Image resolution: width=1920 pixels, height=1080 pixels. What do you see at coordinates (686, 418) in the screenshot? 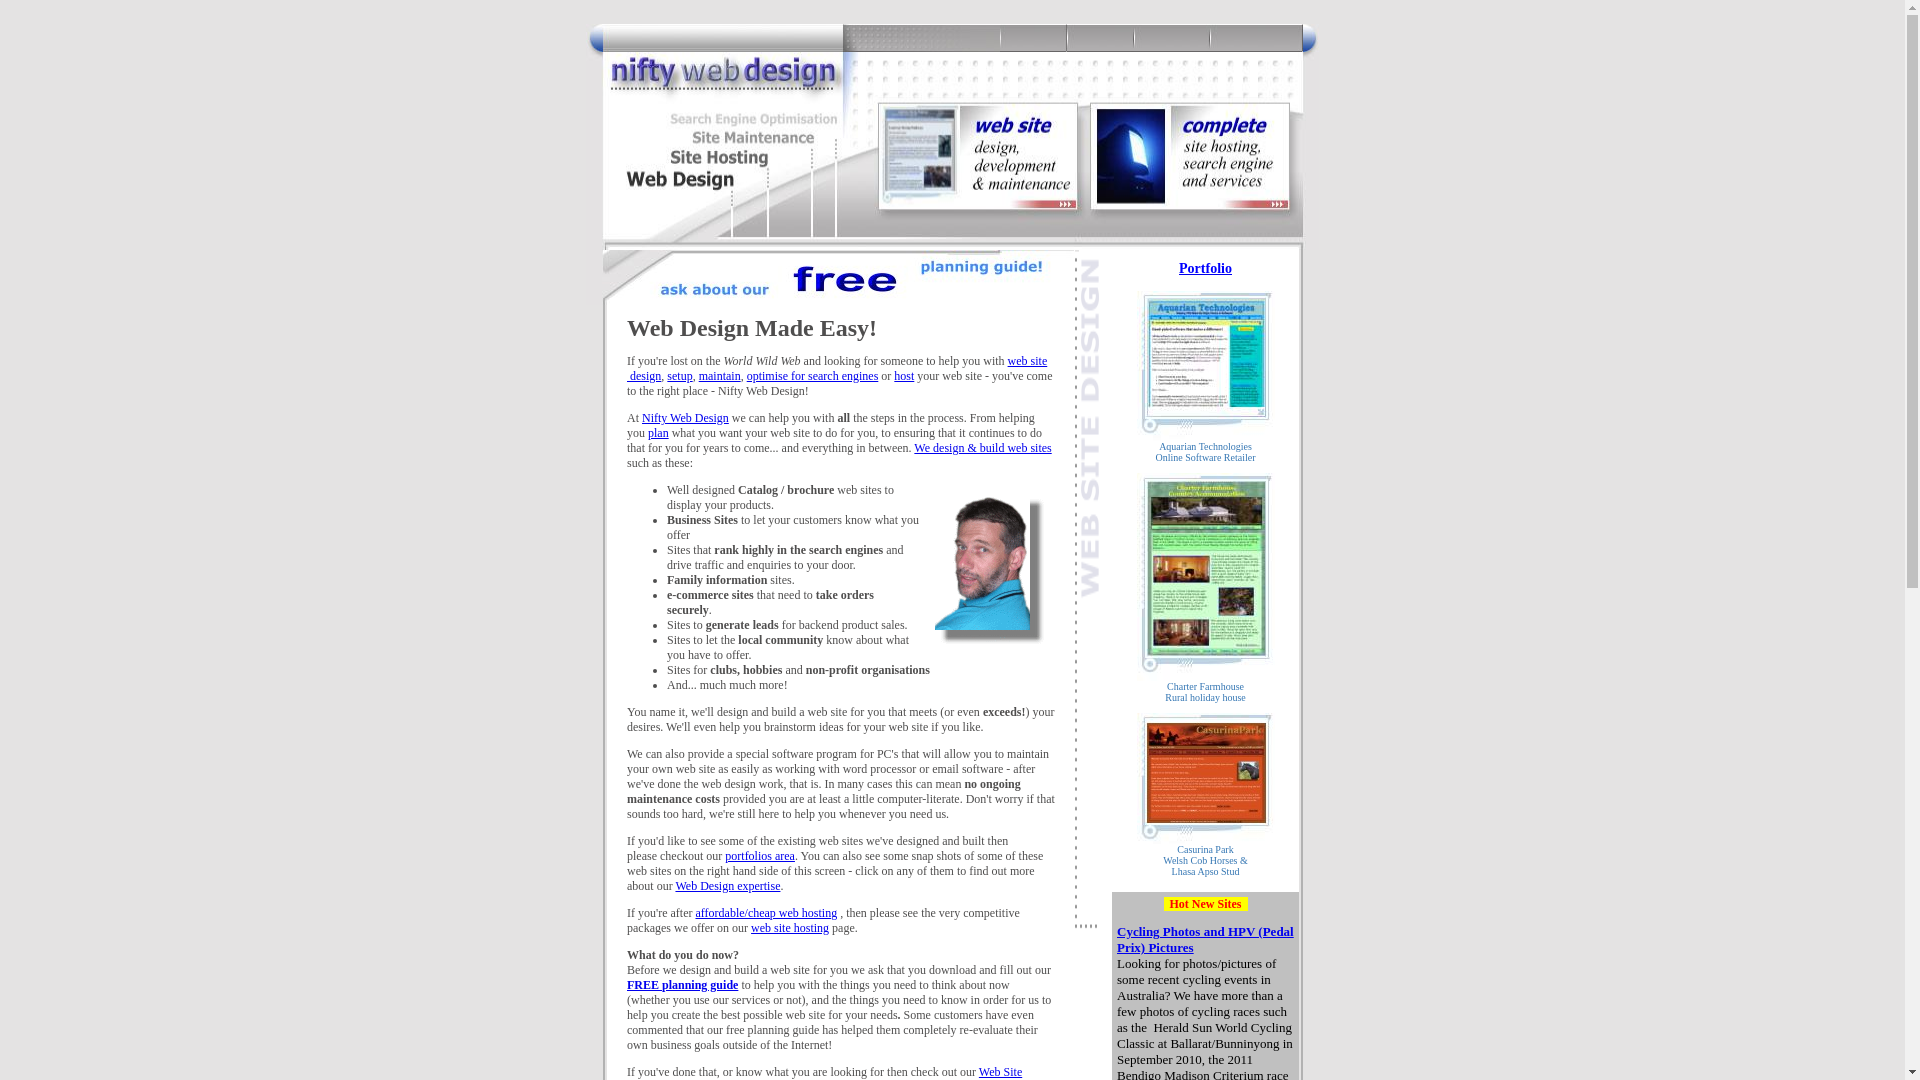
I see `Nifty Web Design` at bounding box center [686, 418].